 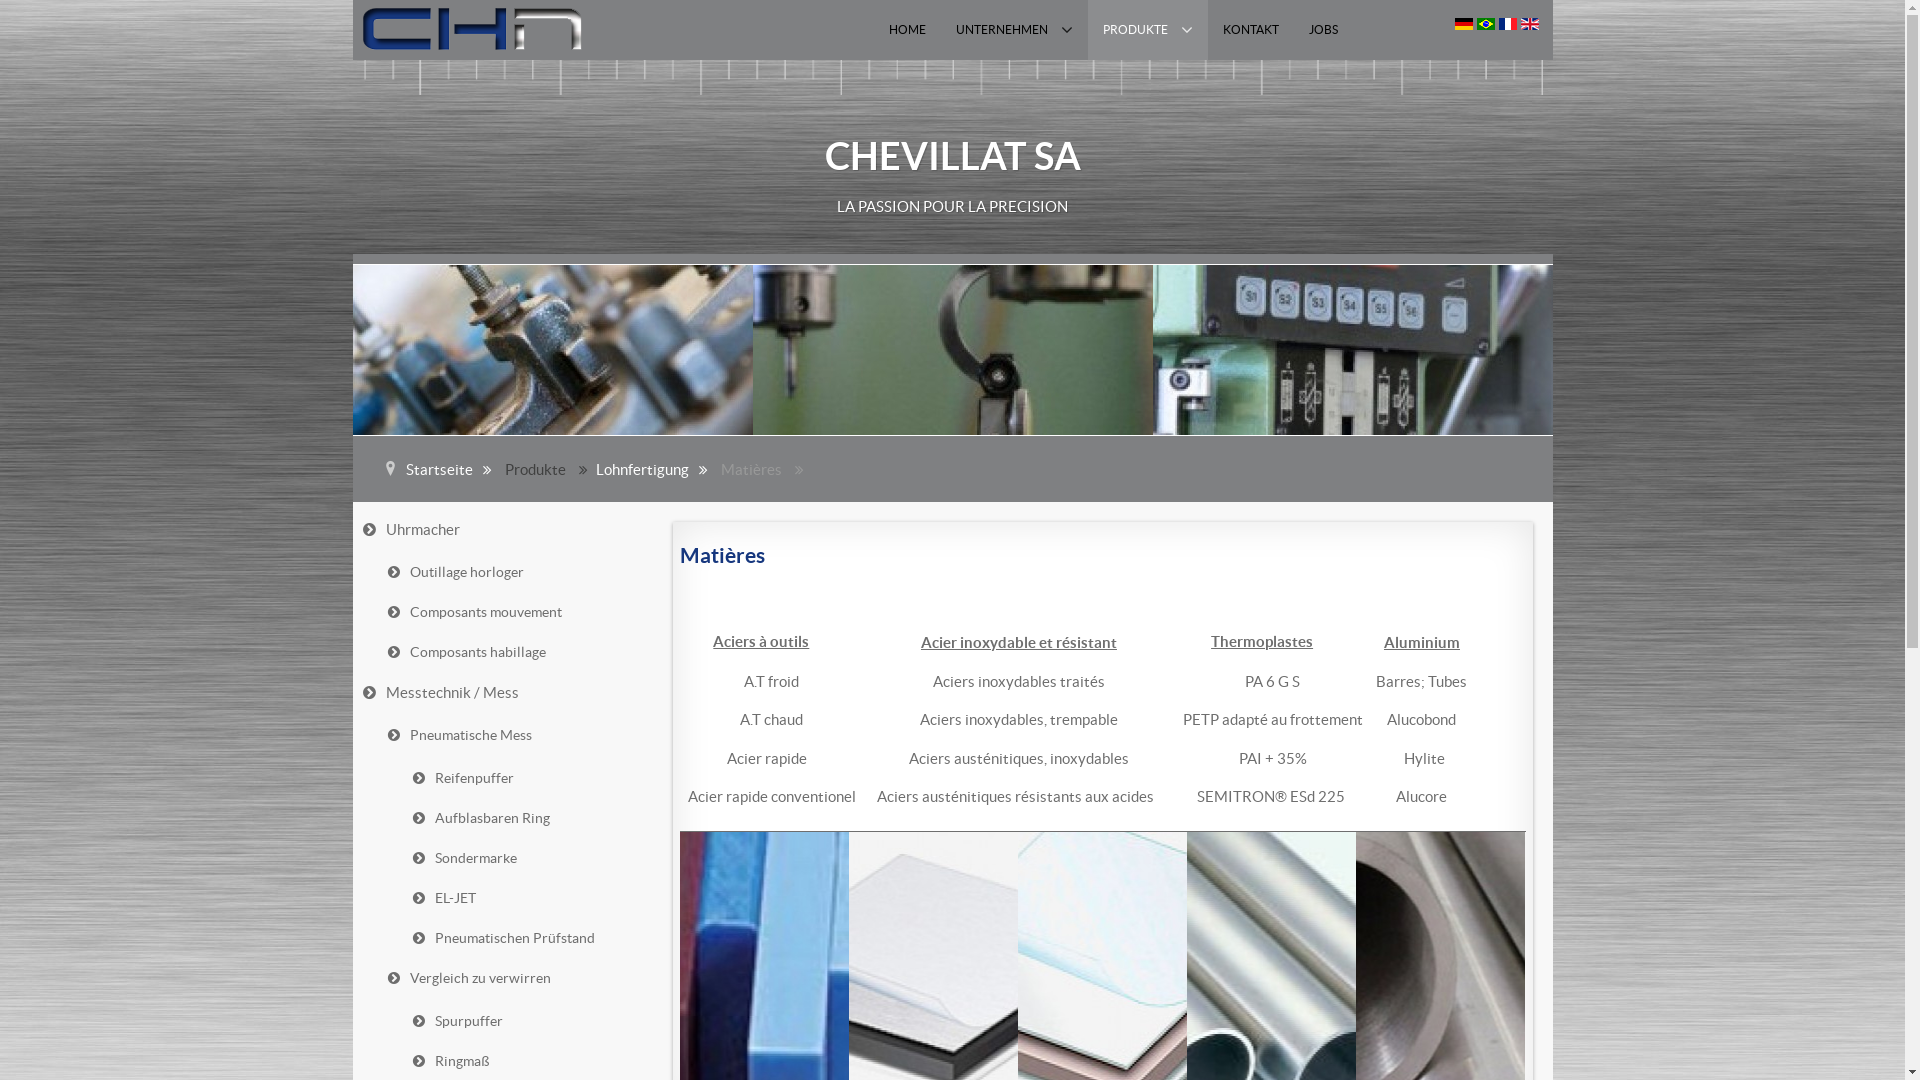 What do you see at coordinates (503, 692) in the screenshot?
I see `Messtechnik / Mess` at bounding box center [503, 692].